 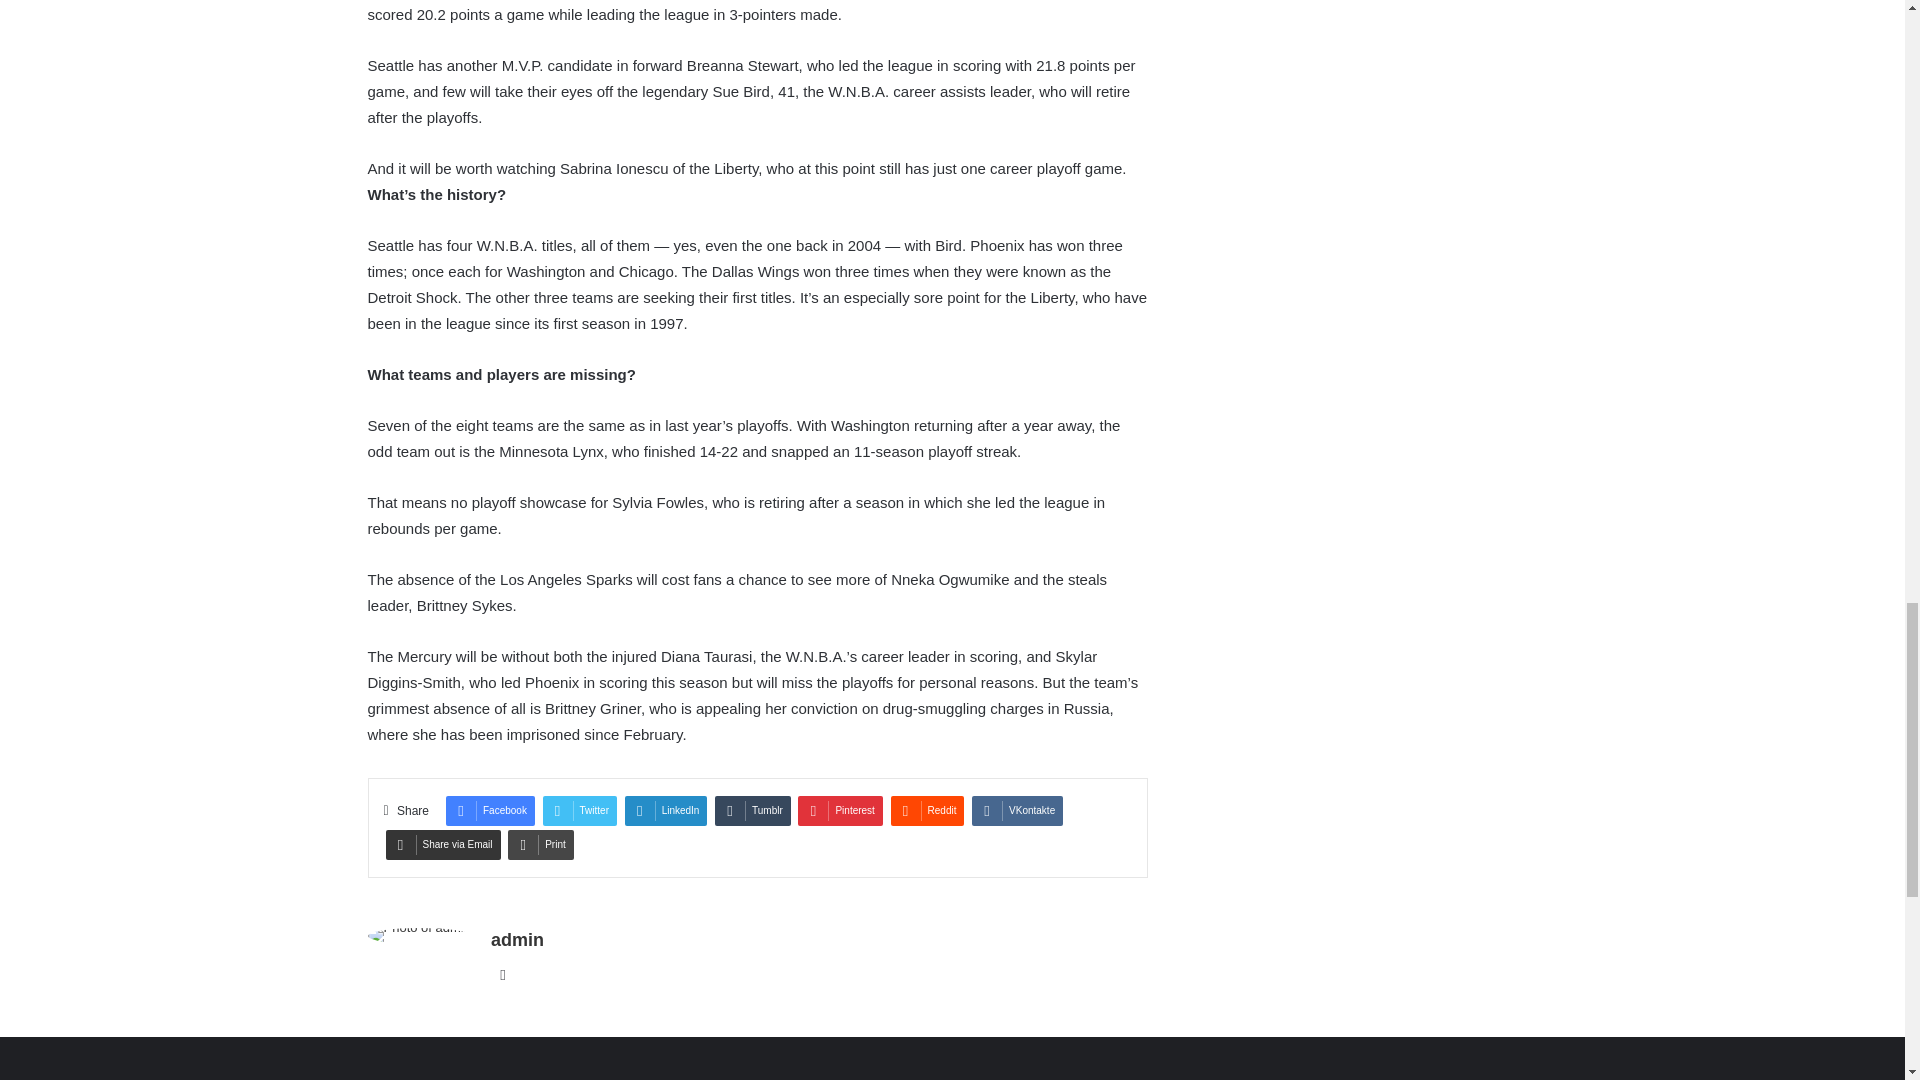 What do you see at coordinates (666, 810) in the screenshot?
I see `LinkedIn` at bounding box center [666, 810].